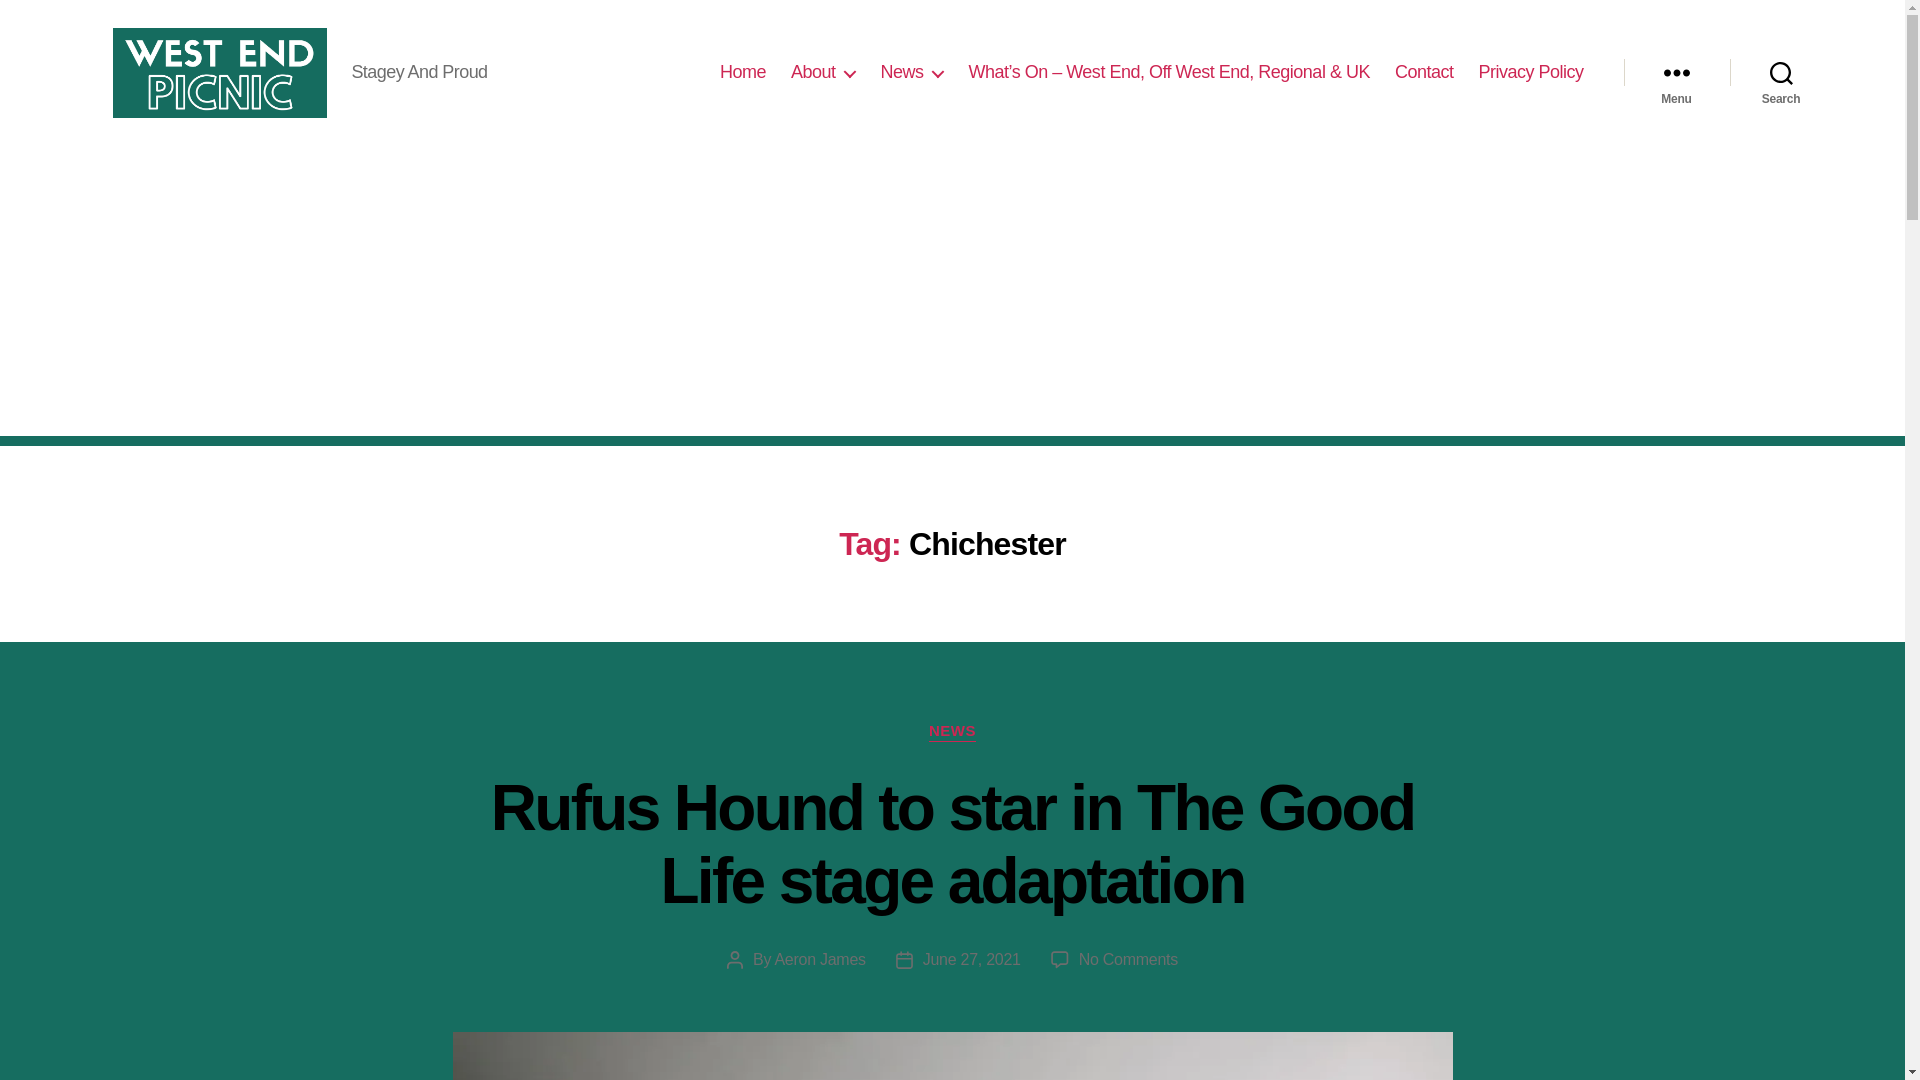  Describe the element at coordinates (1530, 72) in the screenshot. I see `Privacy Policy` at that location.